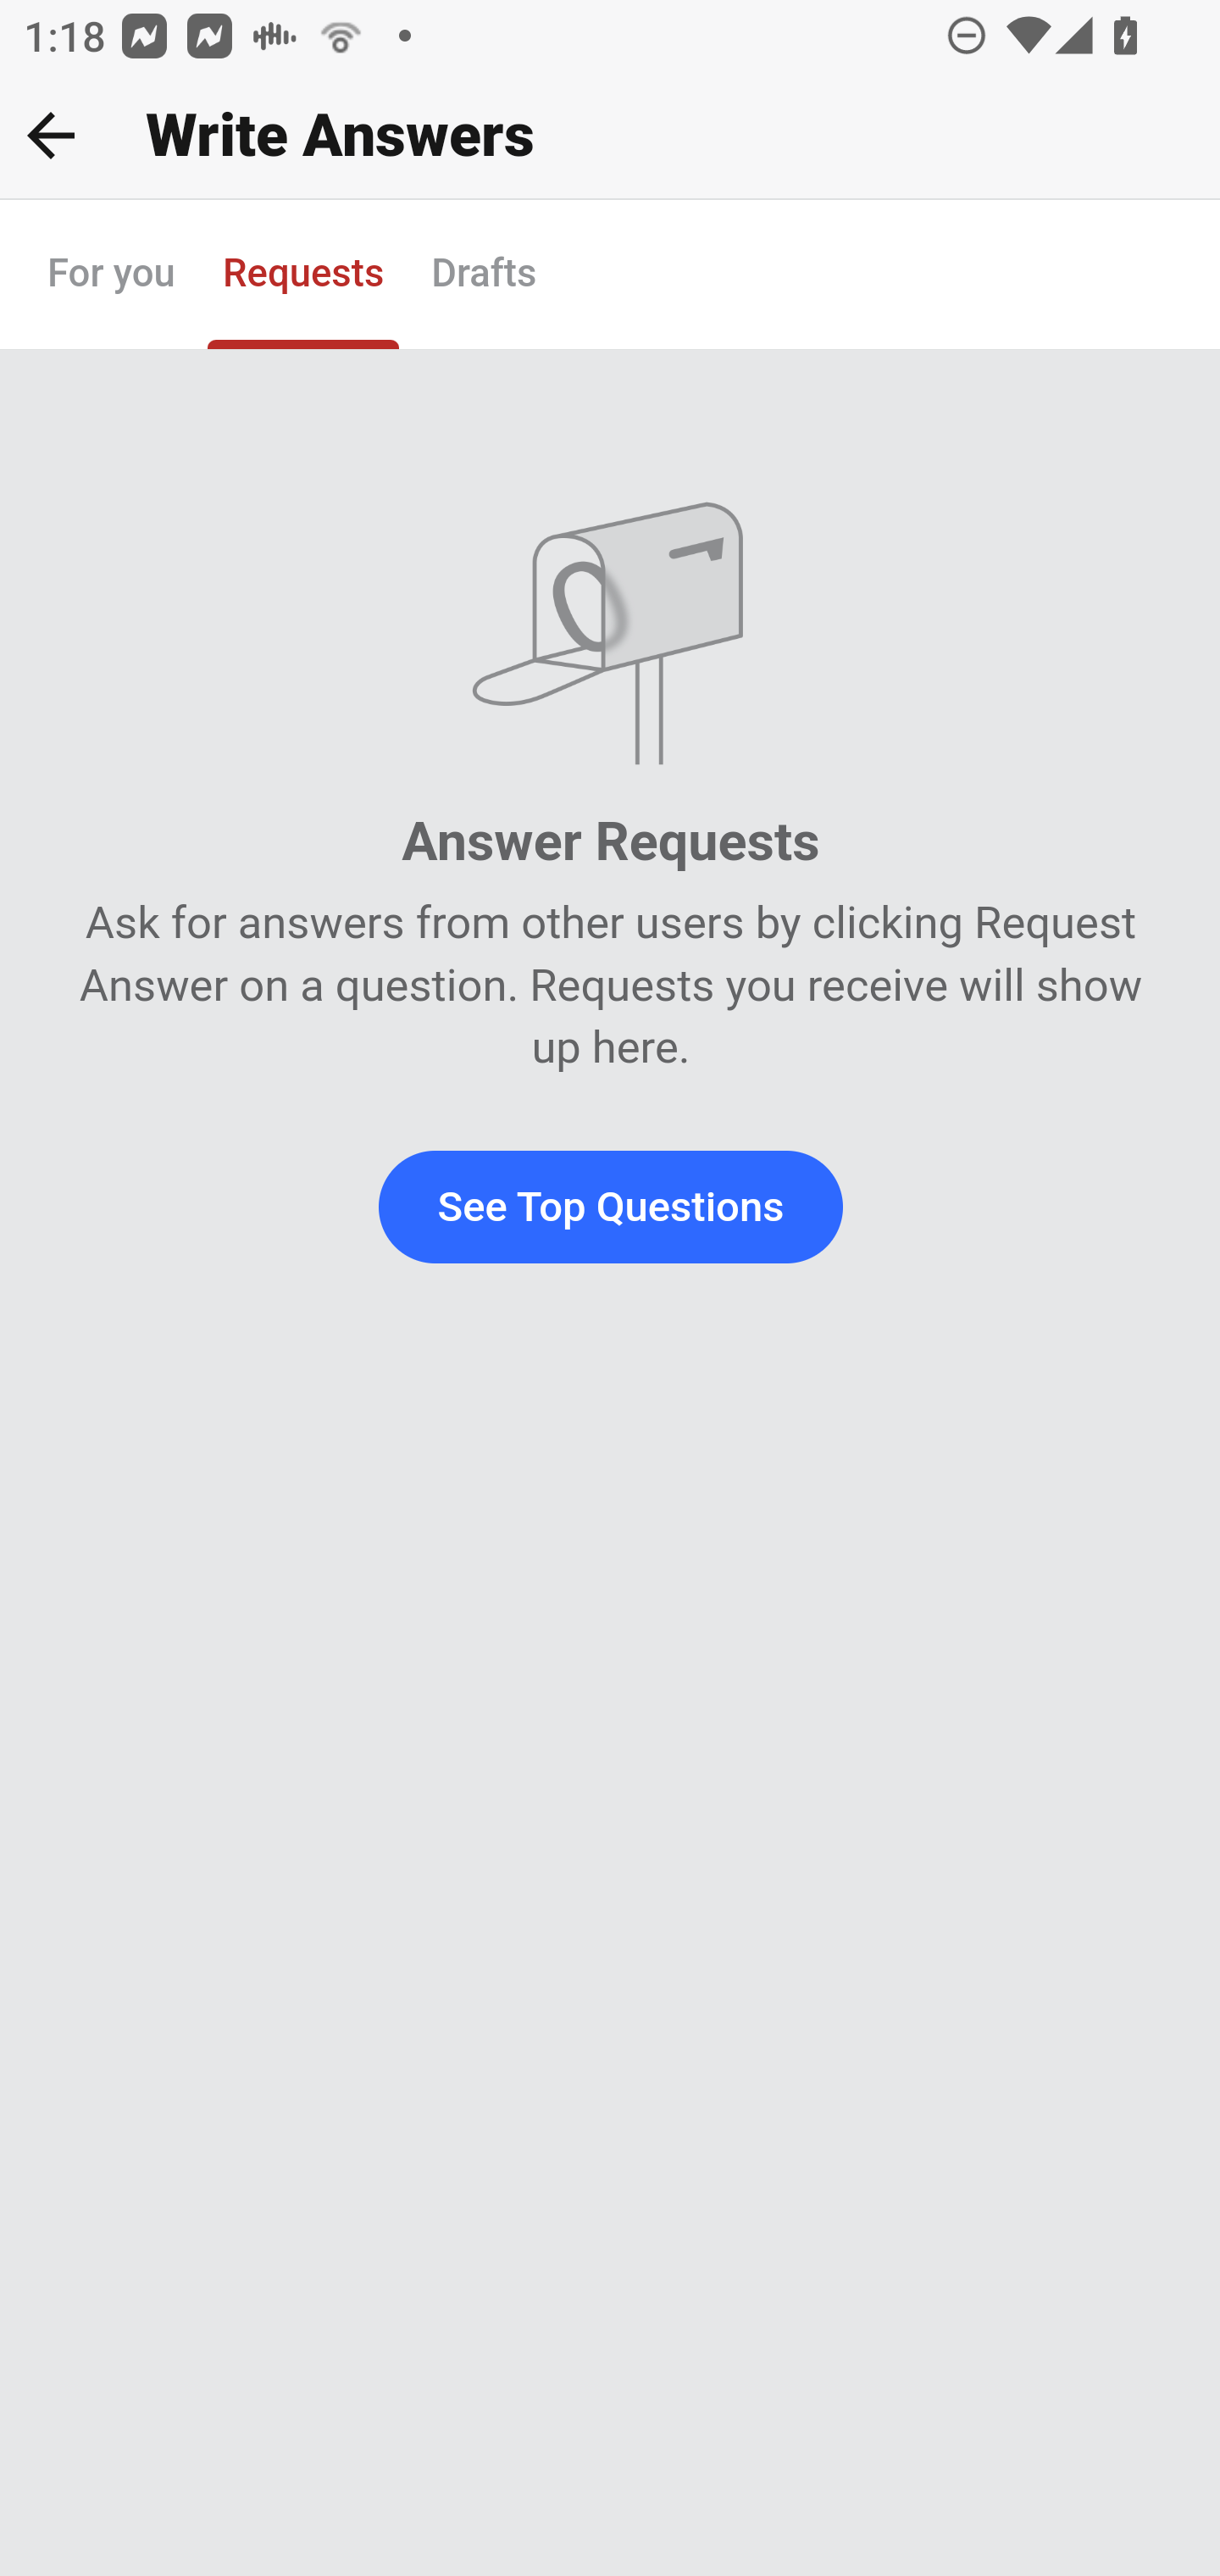 This screenshot has height=2576, width=1220. What do you see at coordinates (51, 135) in the screenshot?
I see `Back` at bounding box center [51, 135].